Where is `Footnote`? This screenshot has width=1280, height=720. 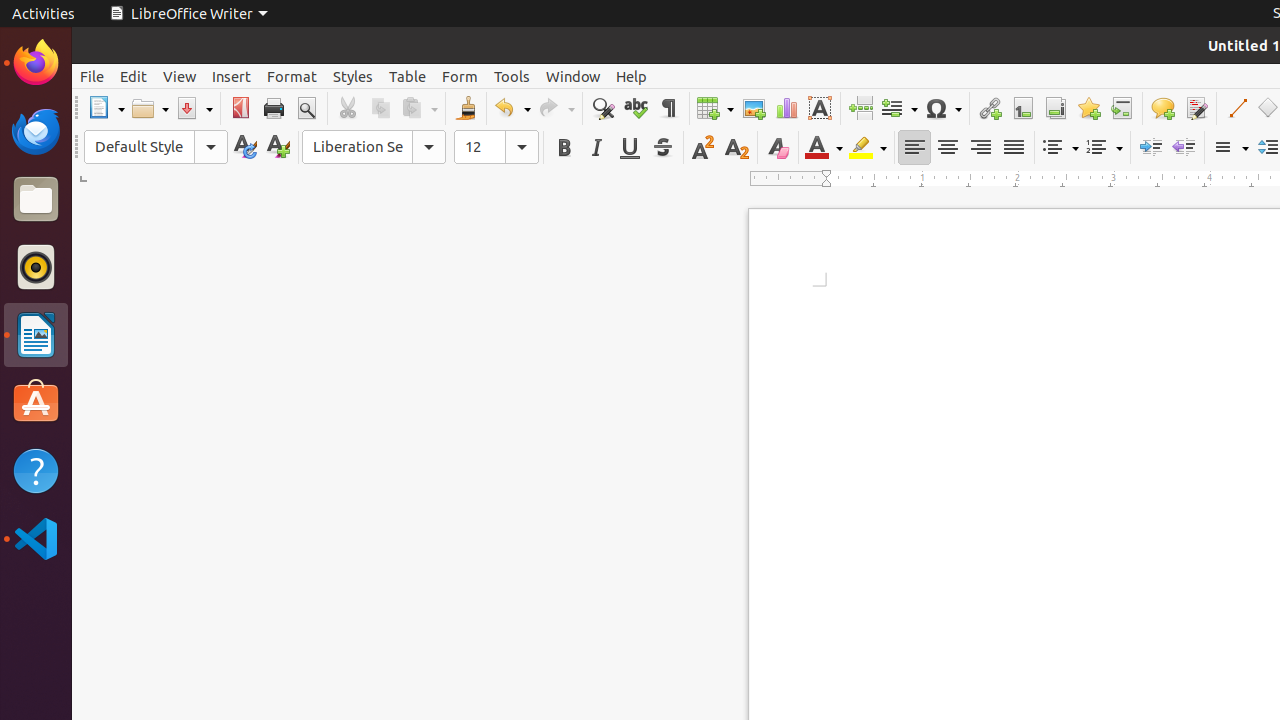
Footnote is located at coordinates (1022, 108).